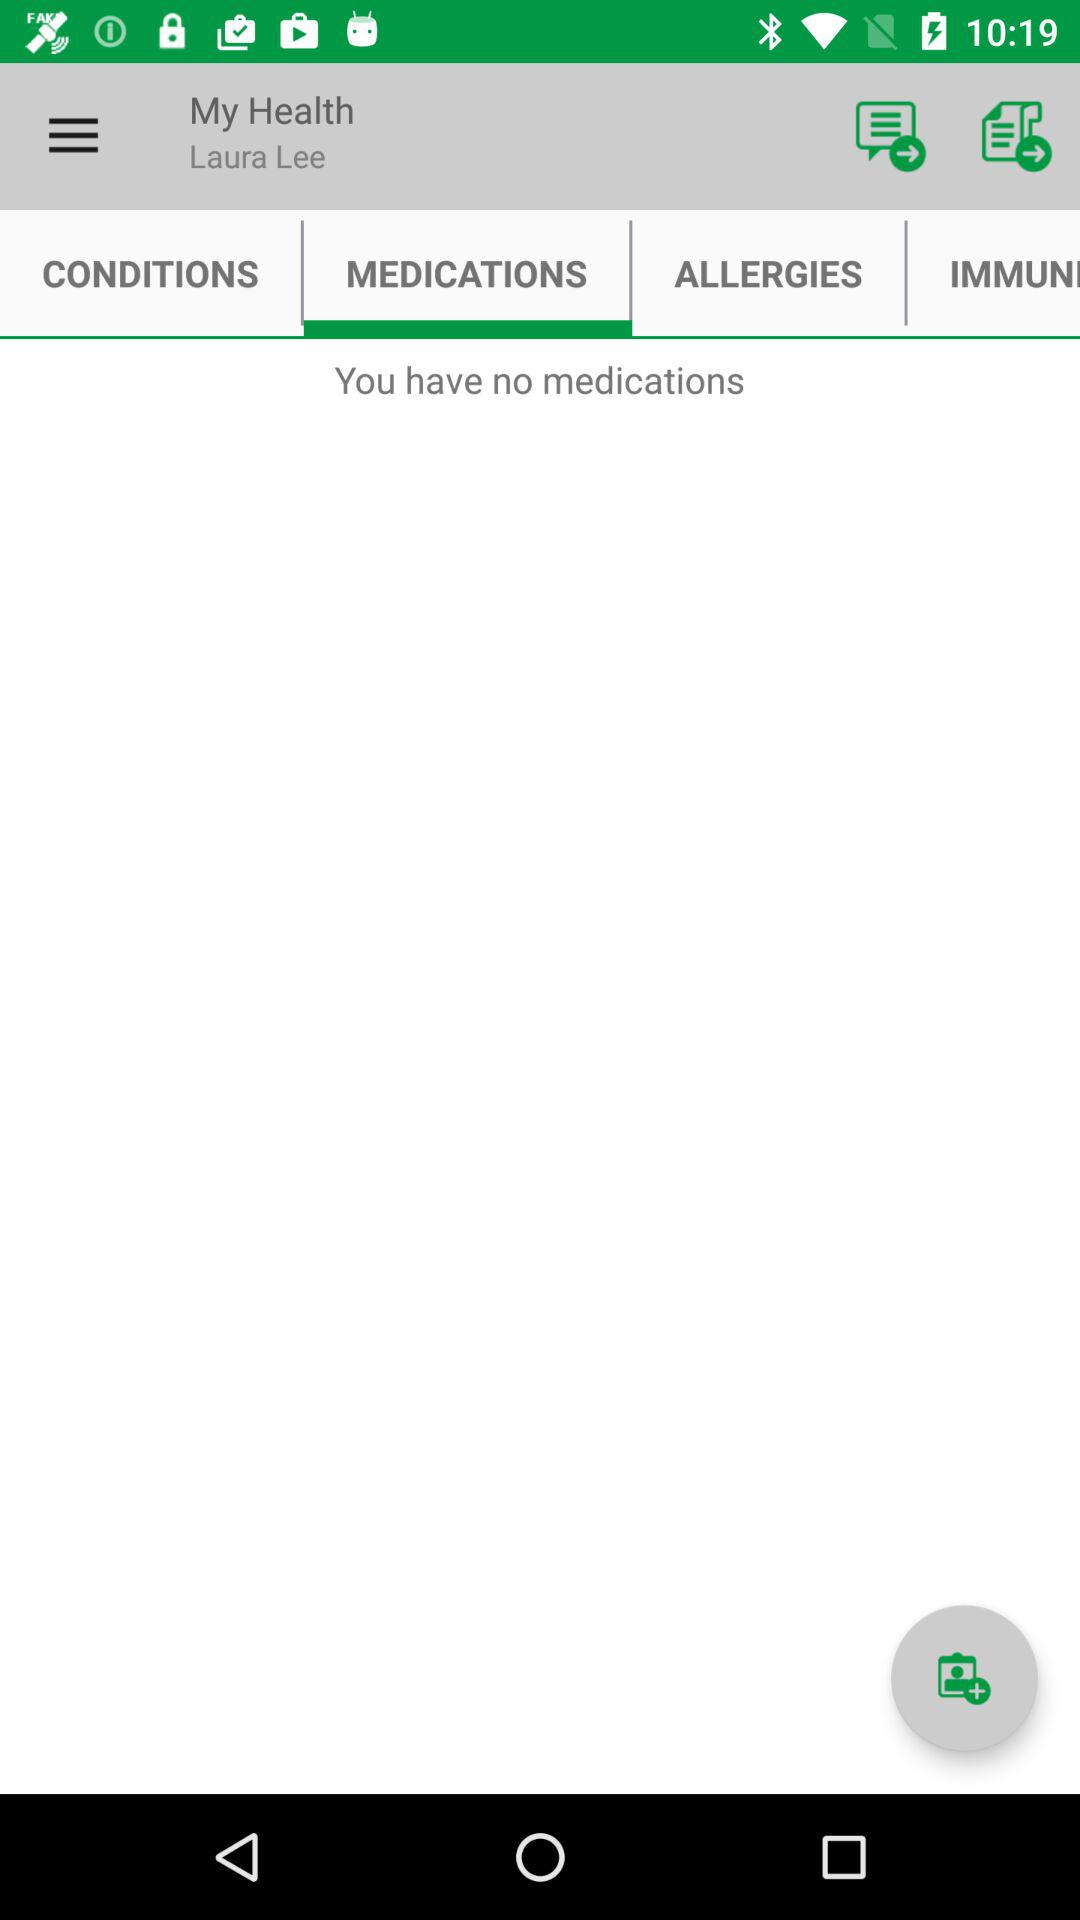  Describe the element at coordinates (890, 136) in the screenshot. I see `press icon to the right of the my health` at that location.